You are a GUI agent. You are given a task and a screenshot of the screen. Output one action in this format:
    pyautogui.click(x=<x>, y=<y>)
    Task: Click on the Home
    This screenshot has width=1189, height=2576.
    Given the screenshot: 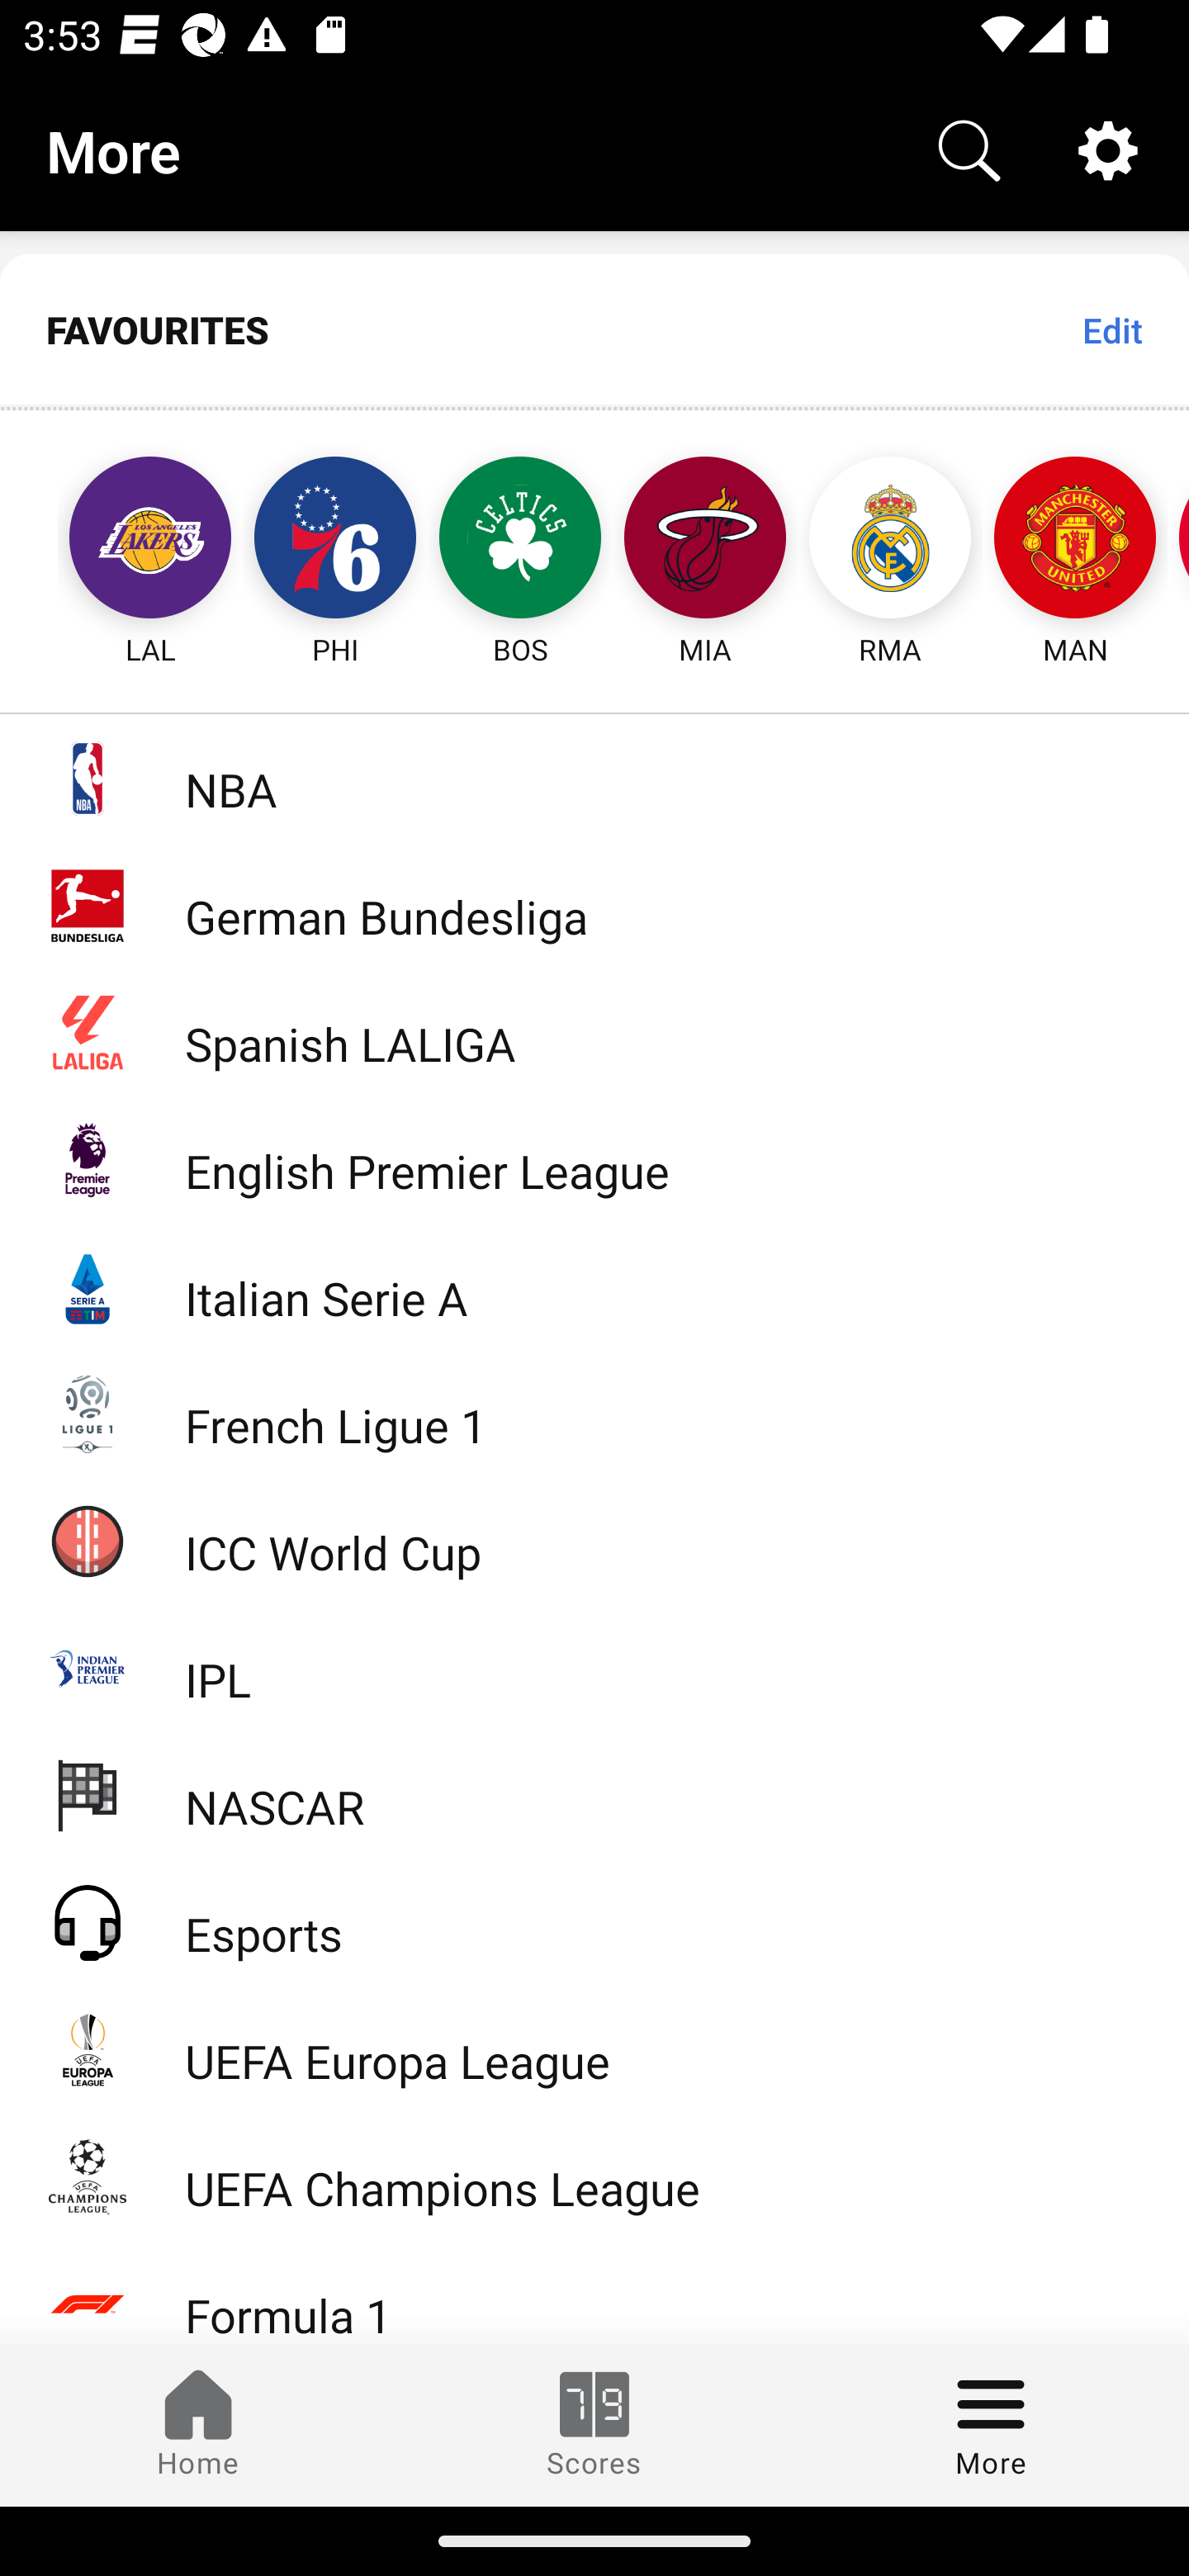 What is the action you would take?
    pyautogui.click(x=198, y=2425)
    